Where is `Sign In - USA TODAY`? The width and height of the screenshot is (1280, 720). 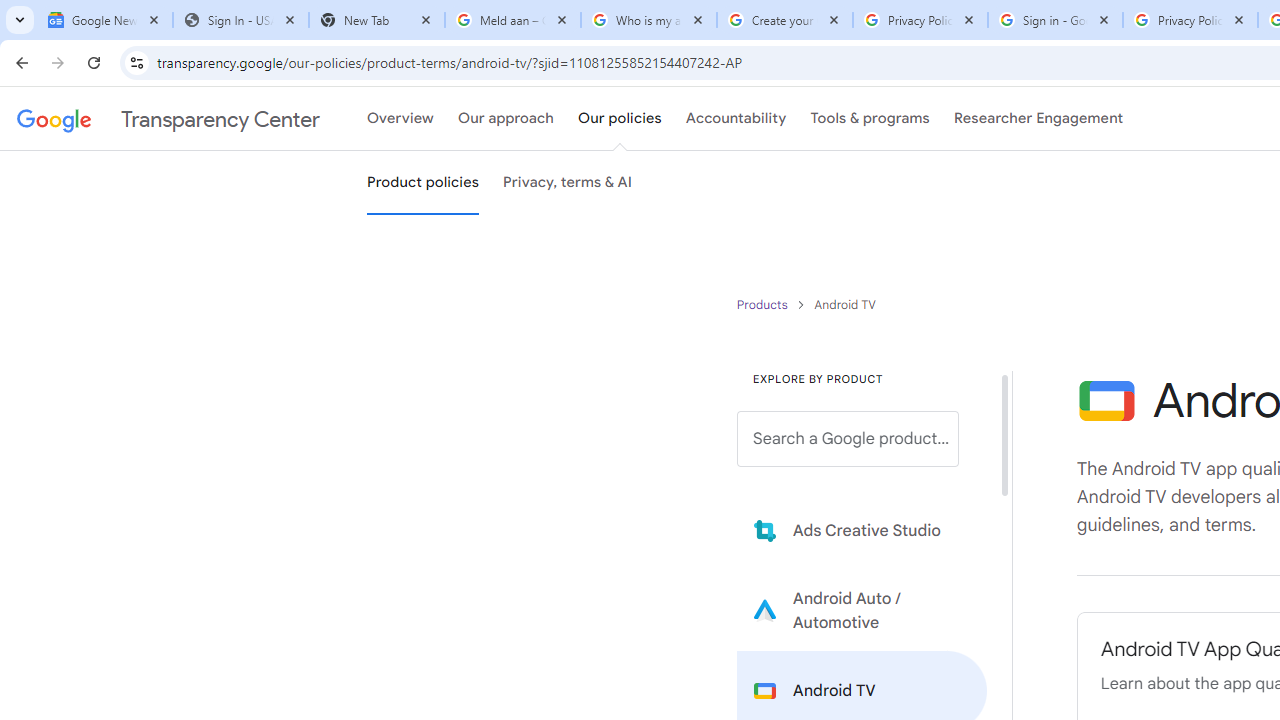
Sign In - USA TODAY is located at coordinates (240, 20).